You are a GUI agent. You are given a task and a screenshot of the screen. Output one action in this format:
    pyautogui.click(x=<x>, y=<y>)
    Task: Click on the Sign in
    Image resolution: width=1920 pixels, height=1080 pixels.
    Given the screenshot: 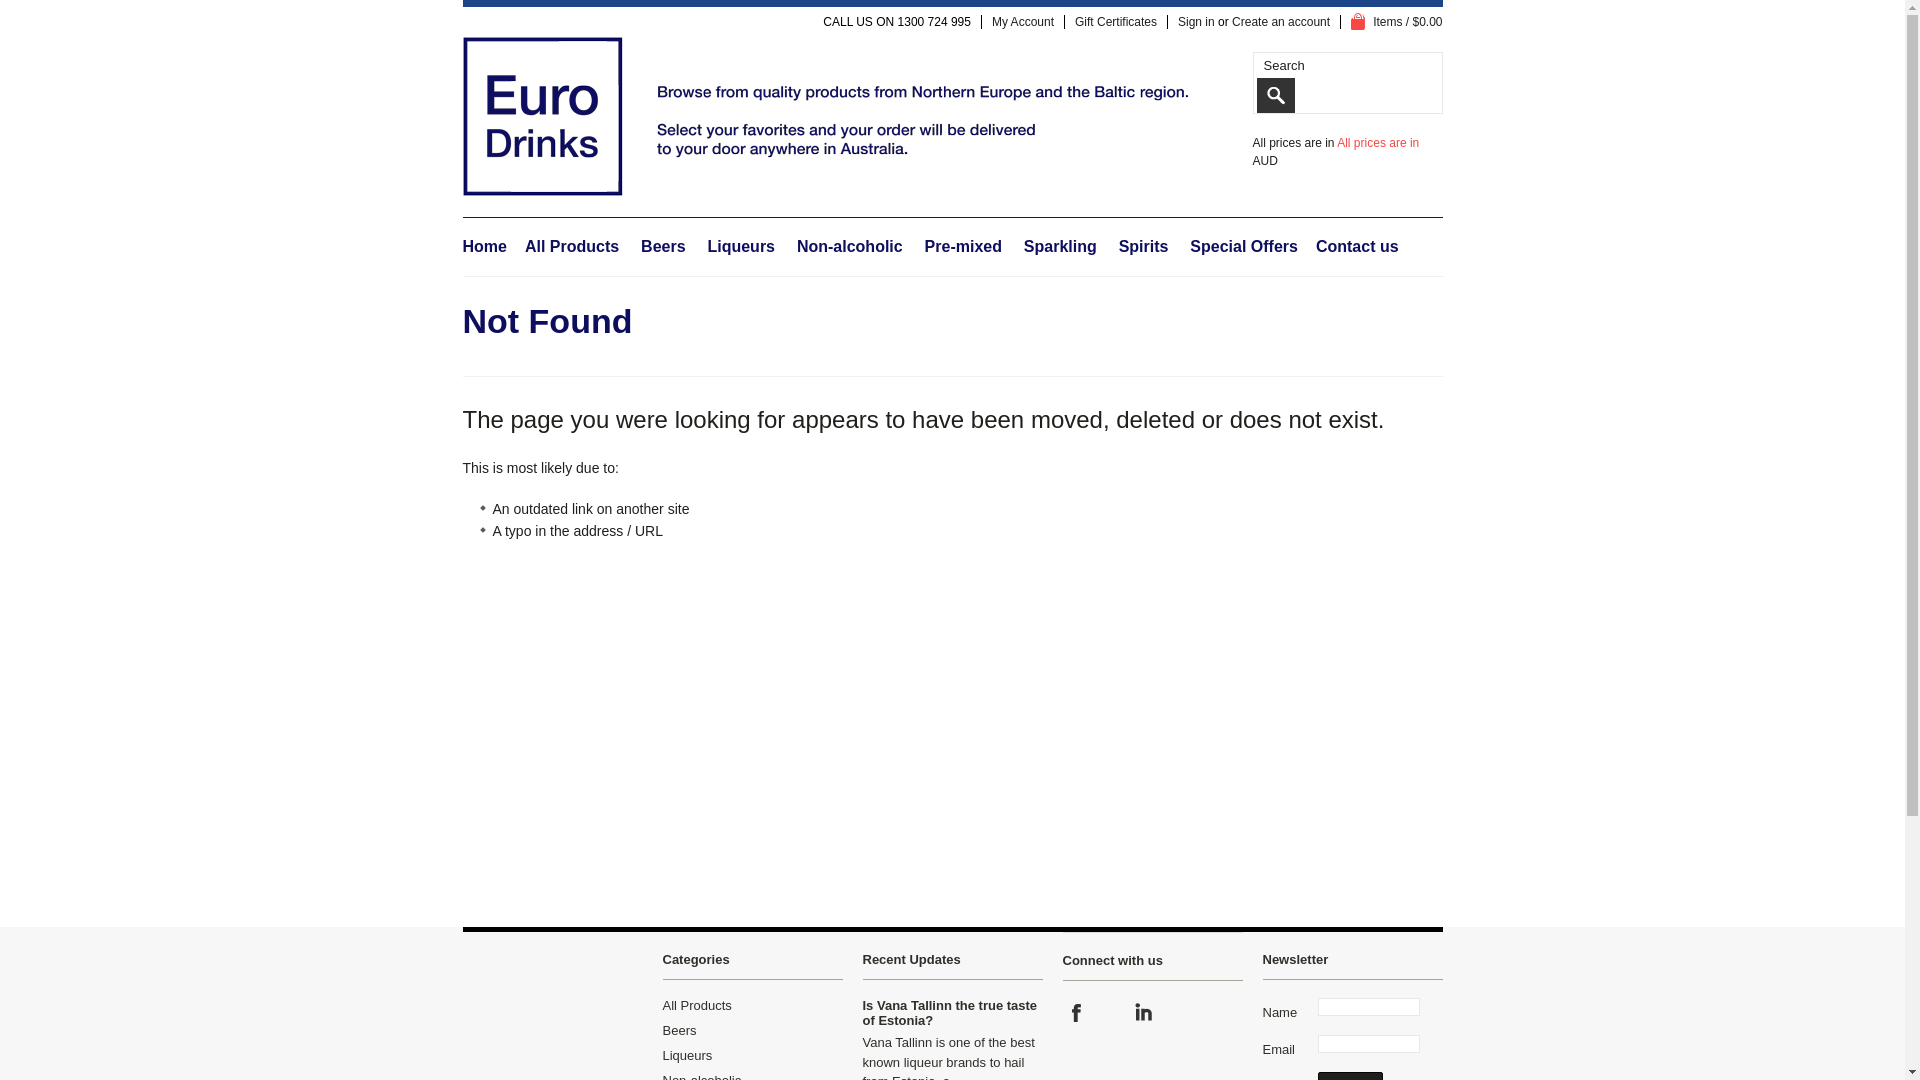 What is the action you would take?
    pyautogui.click(x=1196, y=22)
    